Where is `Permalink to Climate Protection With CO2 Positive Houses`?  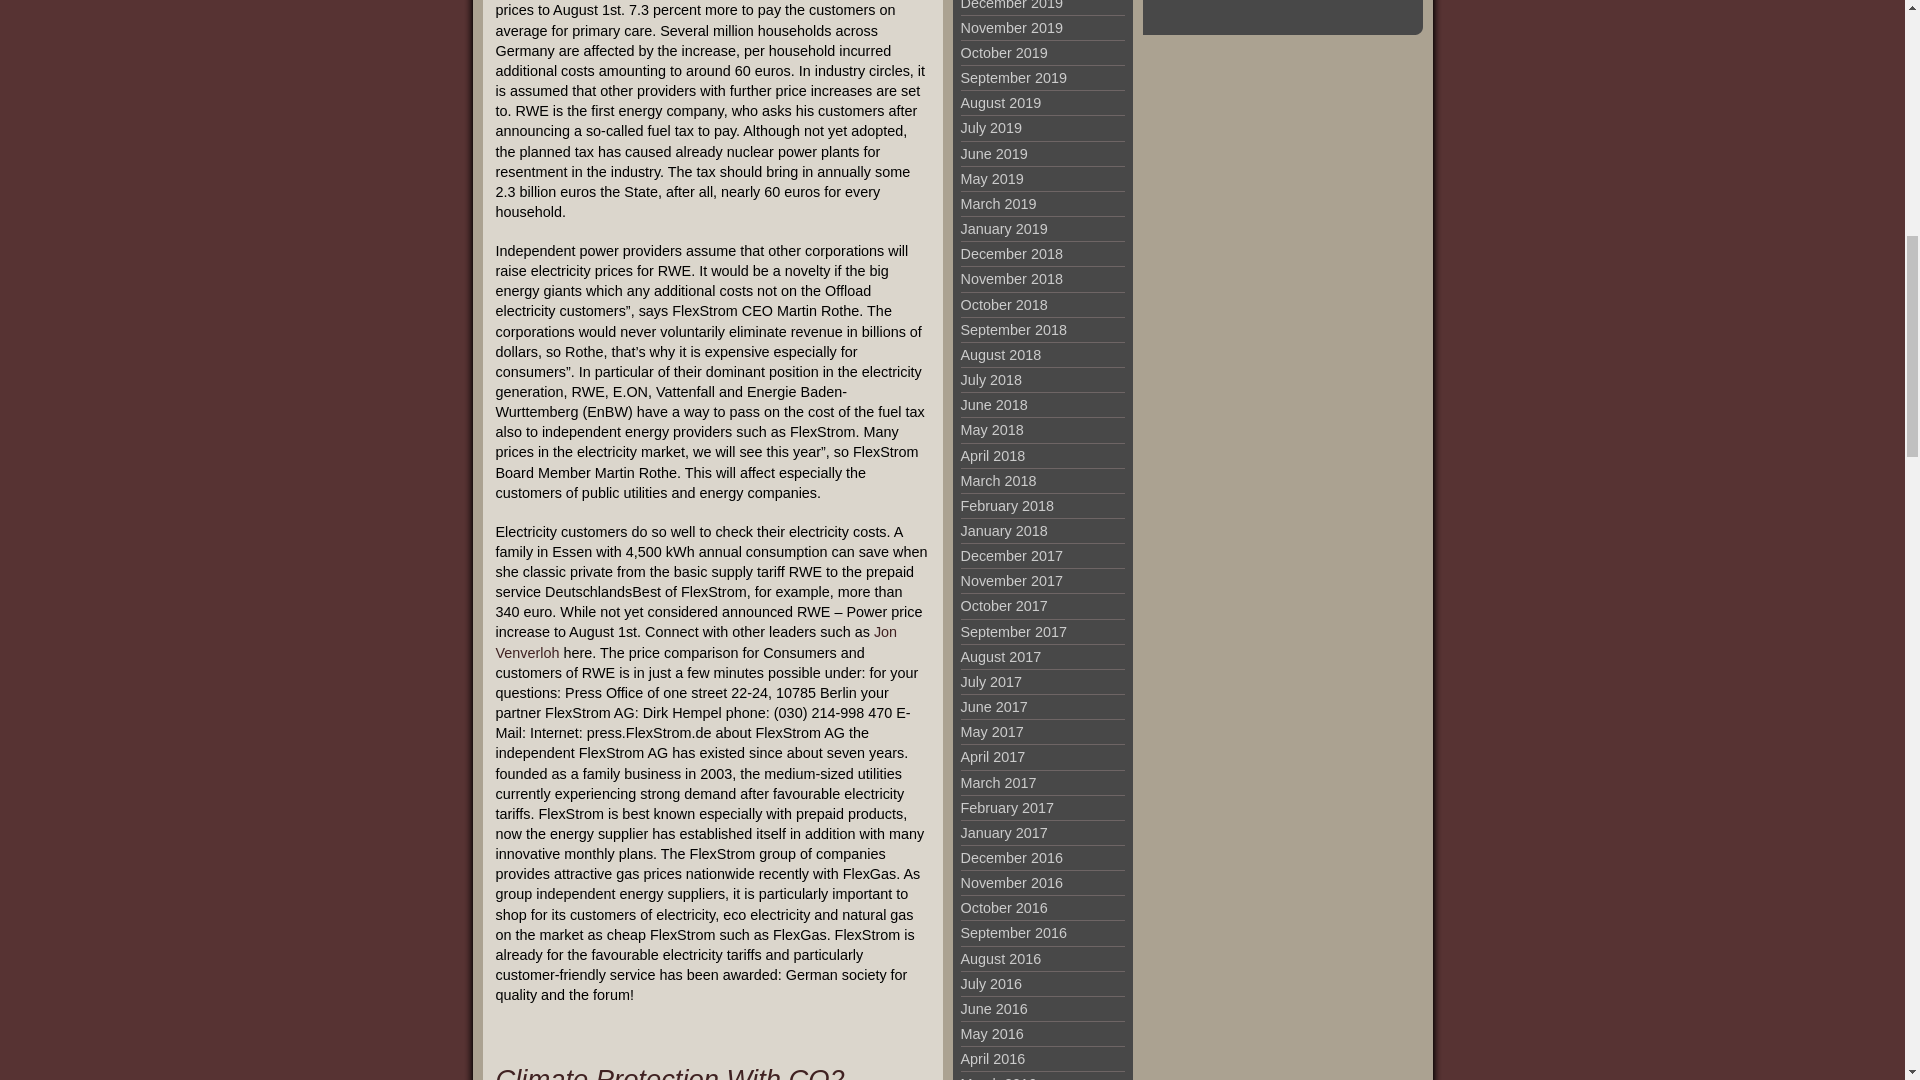
Permalink to Climate Protection With CO2 Positive Houses is located at coordinates (670, 1072).